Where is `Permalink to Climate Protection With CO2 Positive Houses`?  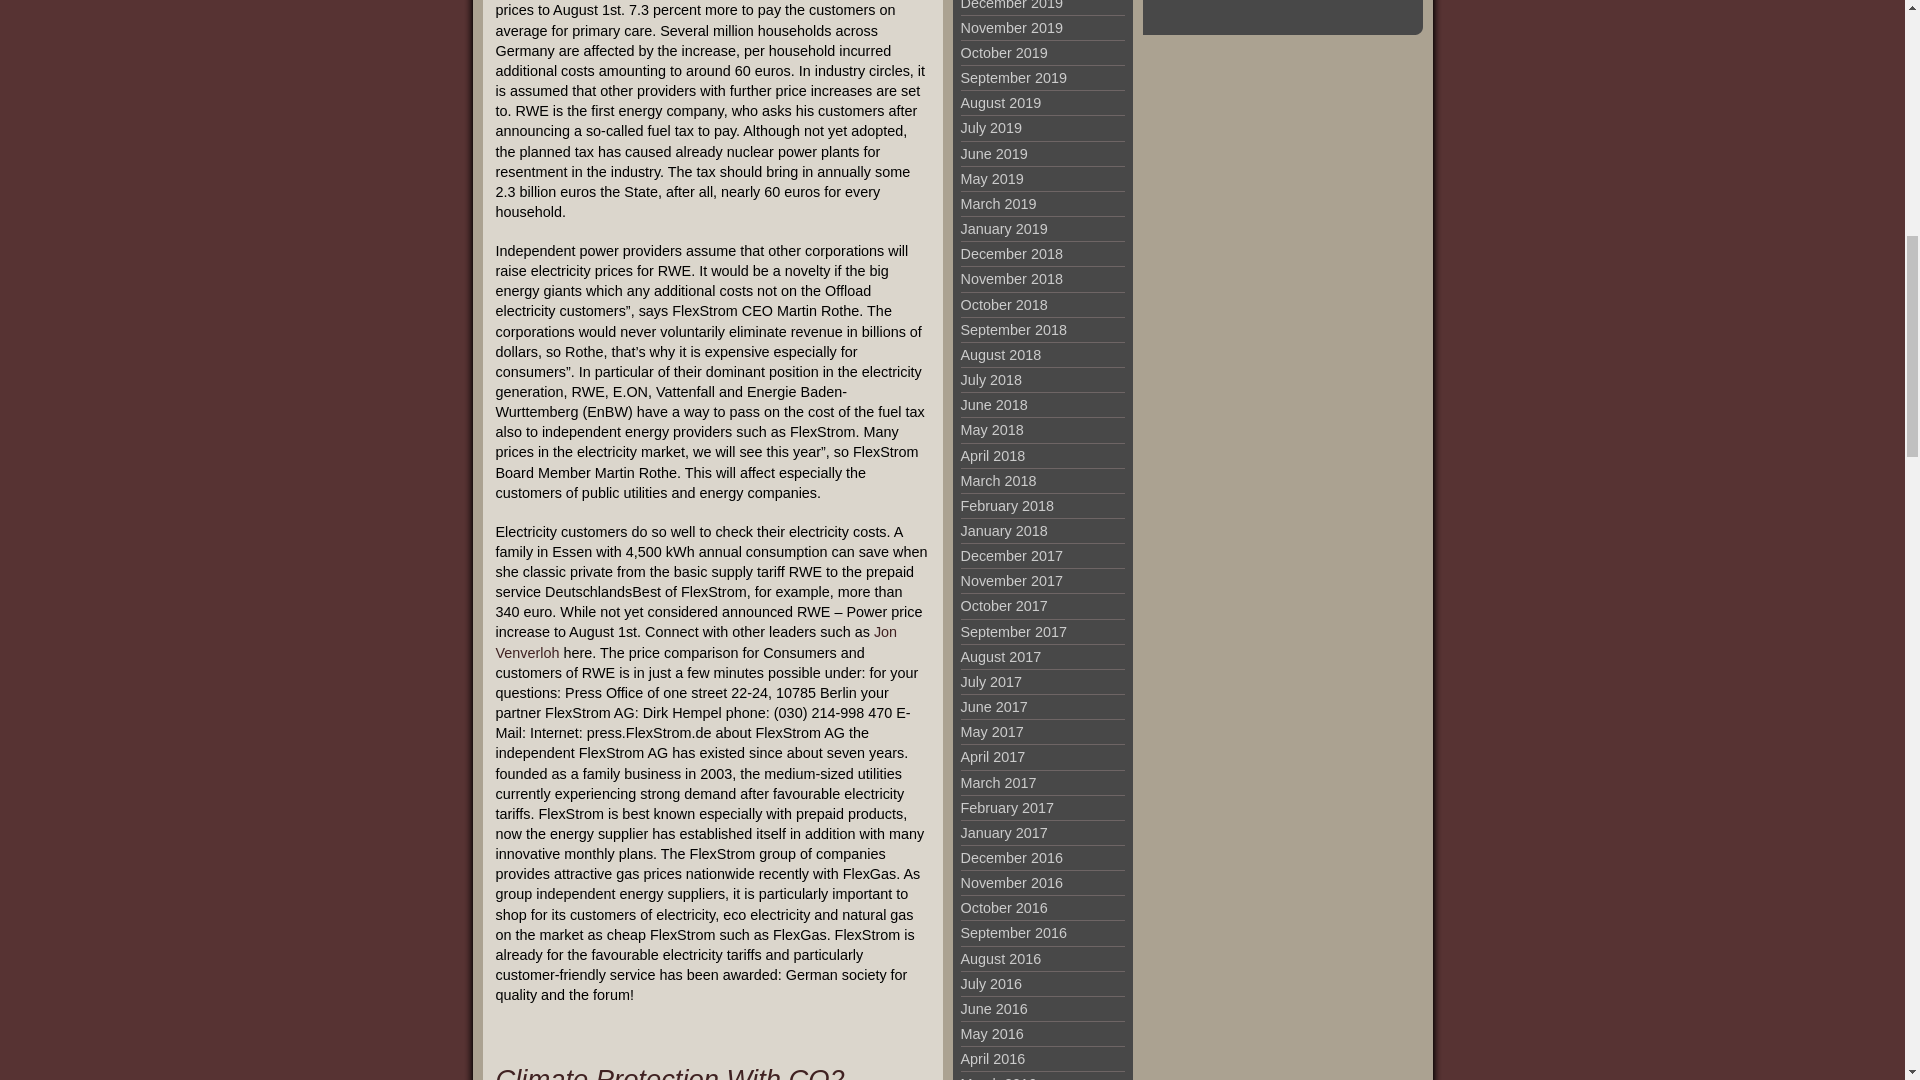
Permalink to Climate Protection With CO2 Positive Houses is located at coordinates (670, 1072).